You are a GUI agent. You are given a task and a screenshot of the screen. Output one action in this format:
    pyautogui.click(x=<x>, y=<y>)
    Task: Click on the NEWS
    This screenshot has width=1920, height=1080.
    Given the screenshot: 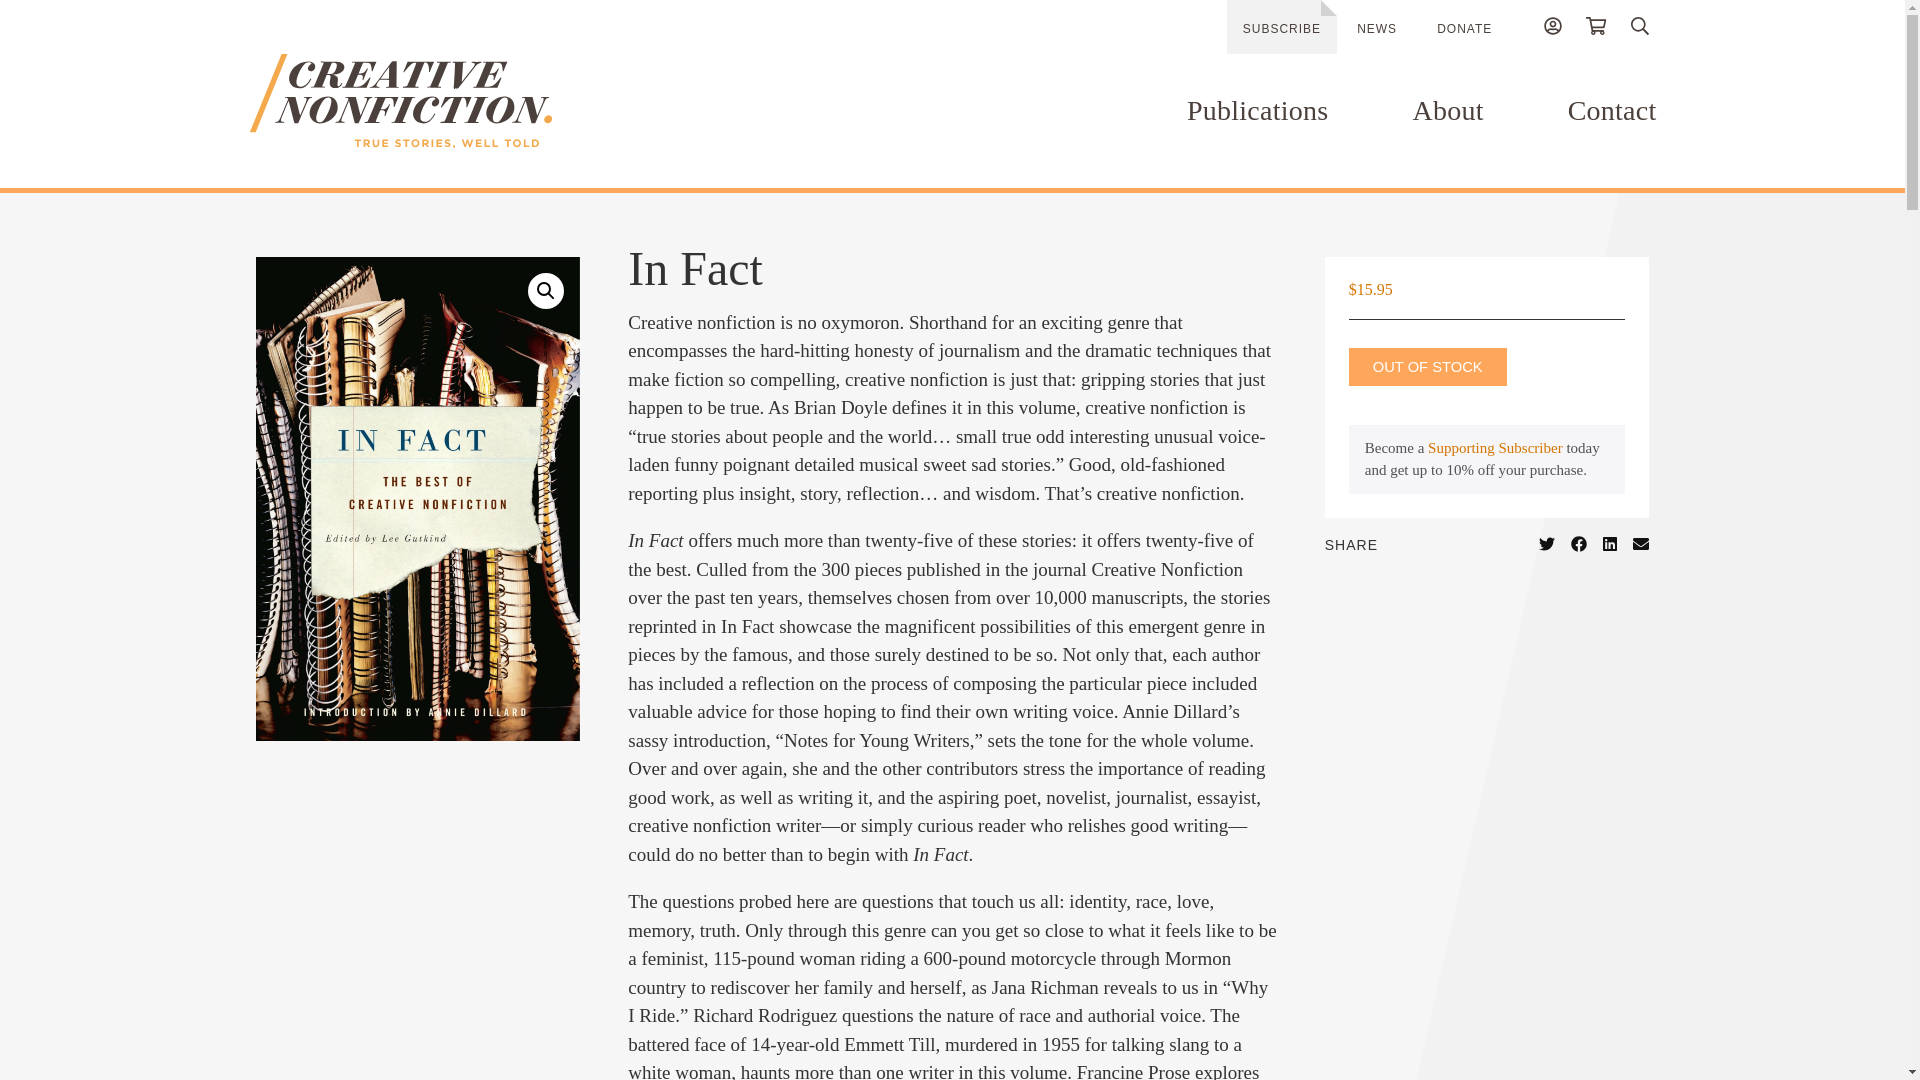 What is the action you would take?
    pyautogui.click(x=1377, y=28)
    